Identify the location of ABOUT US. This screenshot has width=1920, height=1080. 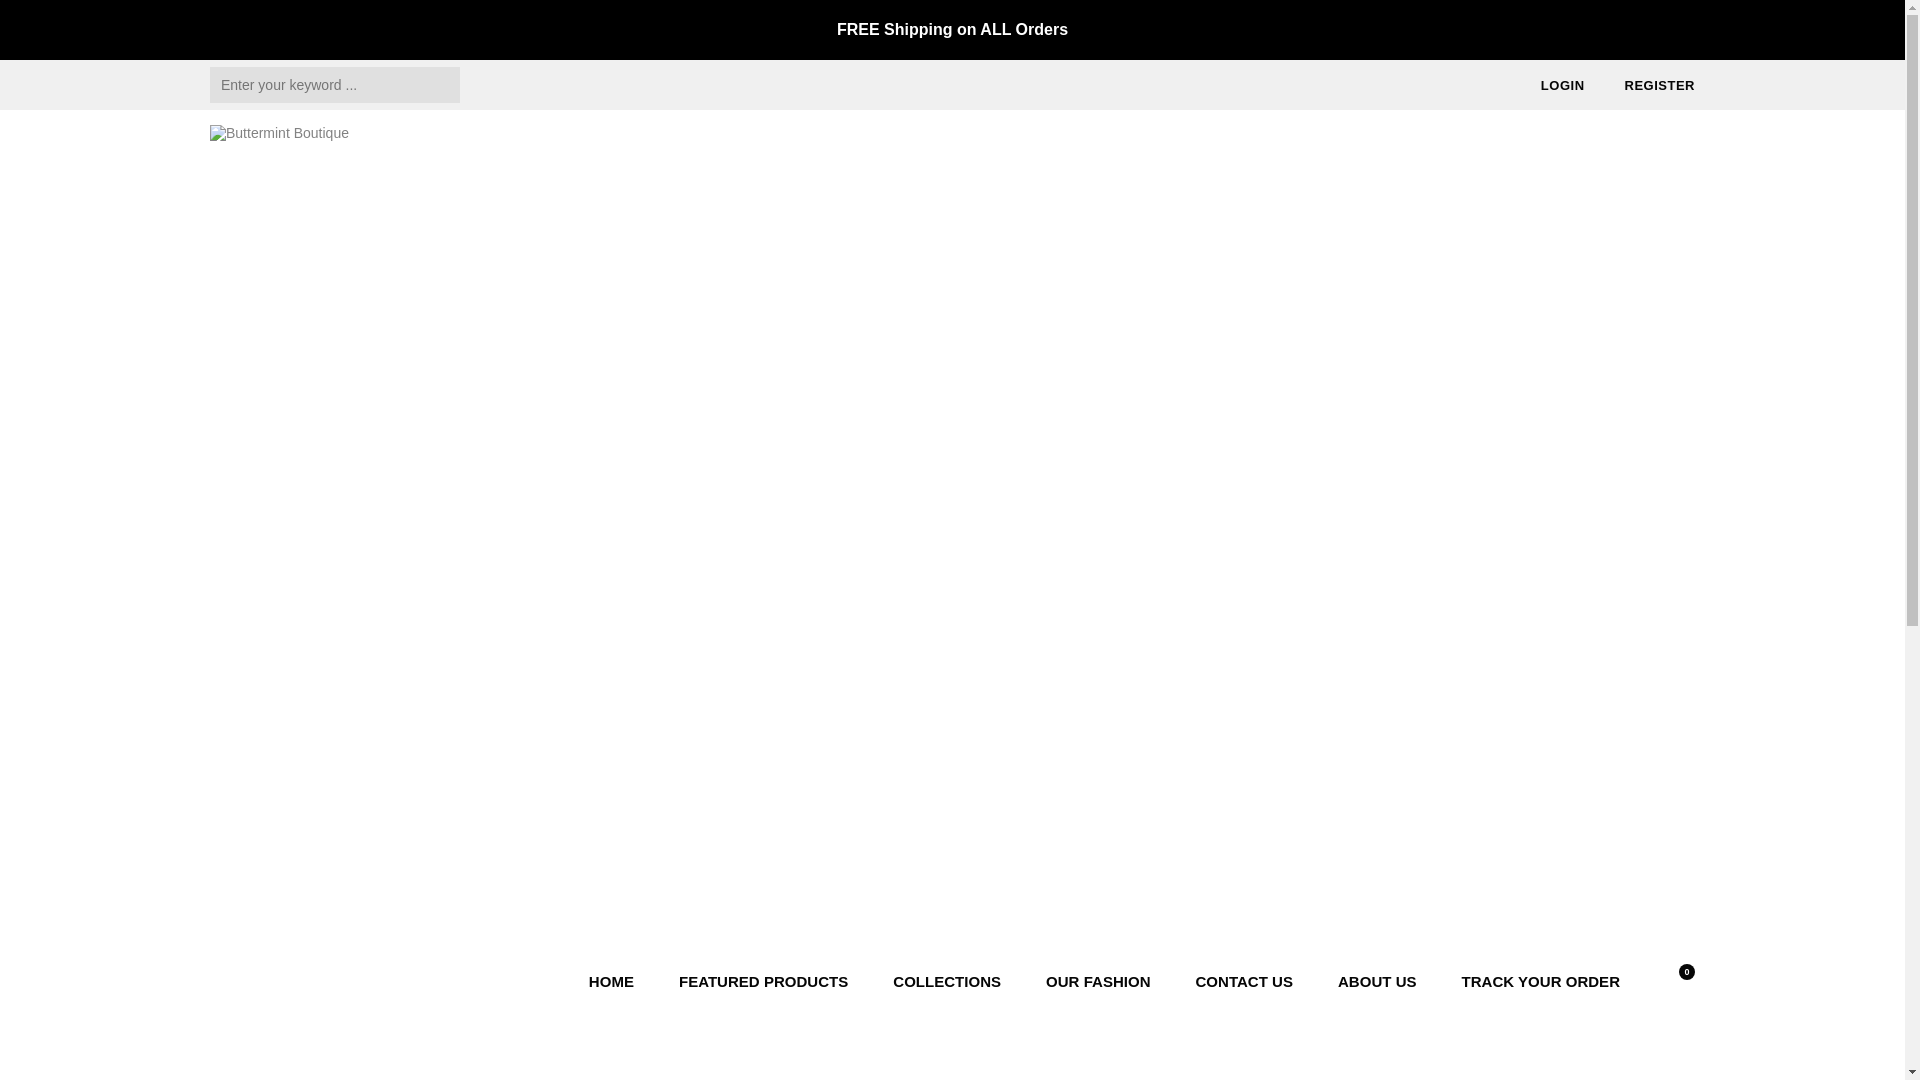
(1377, 981).